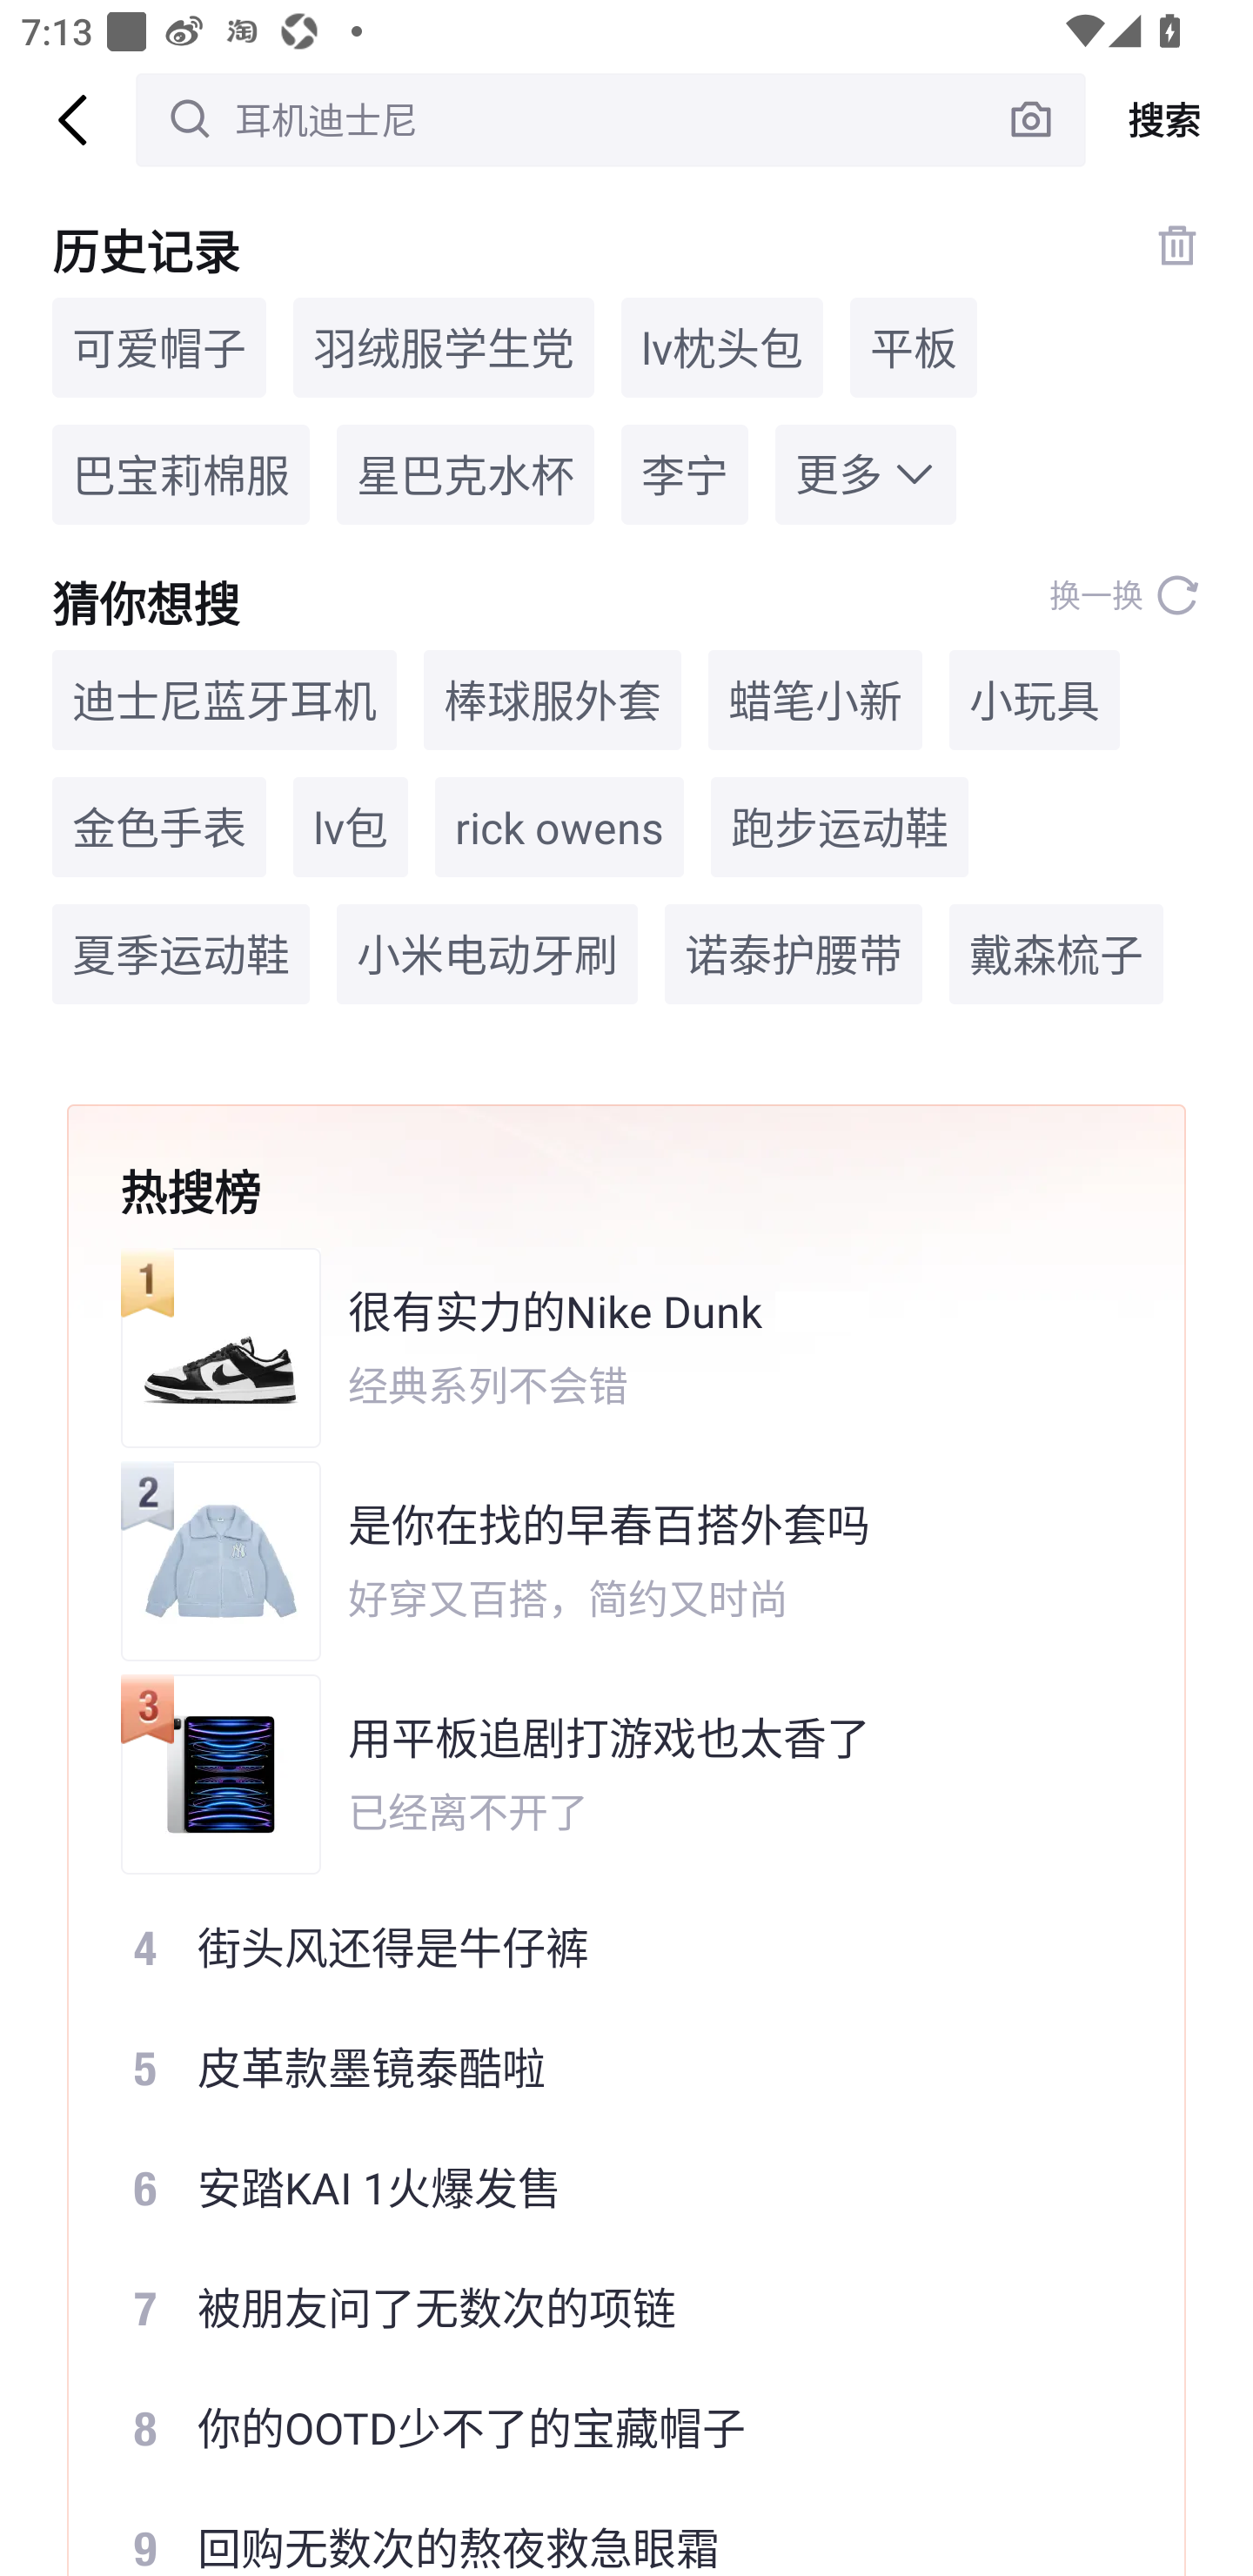 The width and height of the screenshot is (1253, 2576). What do you see at coordinates (865, 475) in the screenshot?
I see `更多 ` at bounding box center [865, 475].